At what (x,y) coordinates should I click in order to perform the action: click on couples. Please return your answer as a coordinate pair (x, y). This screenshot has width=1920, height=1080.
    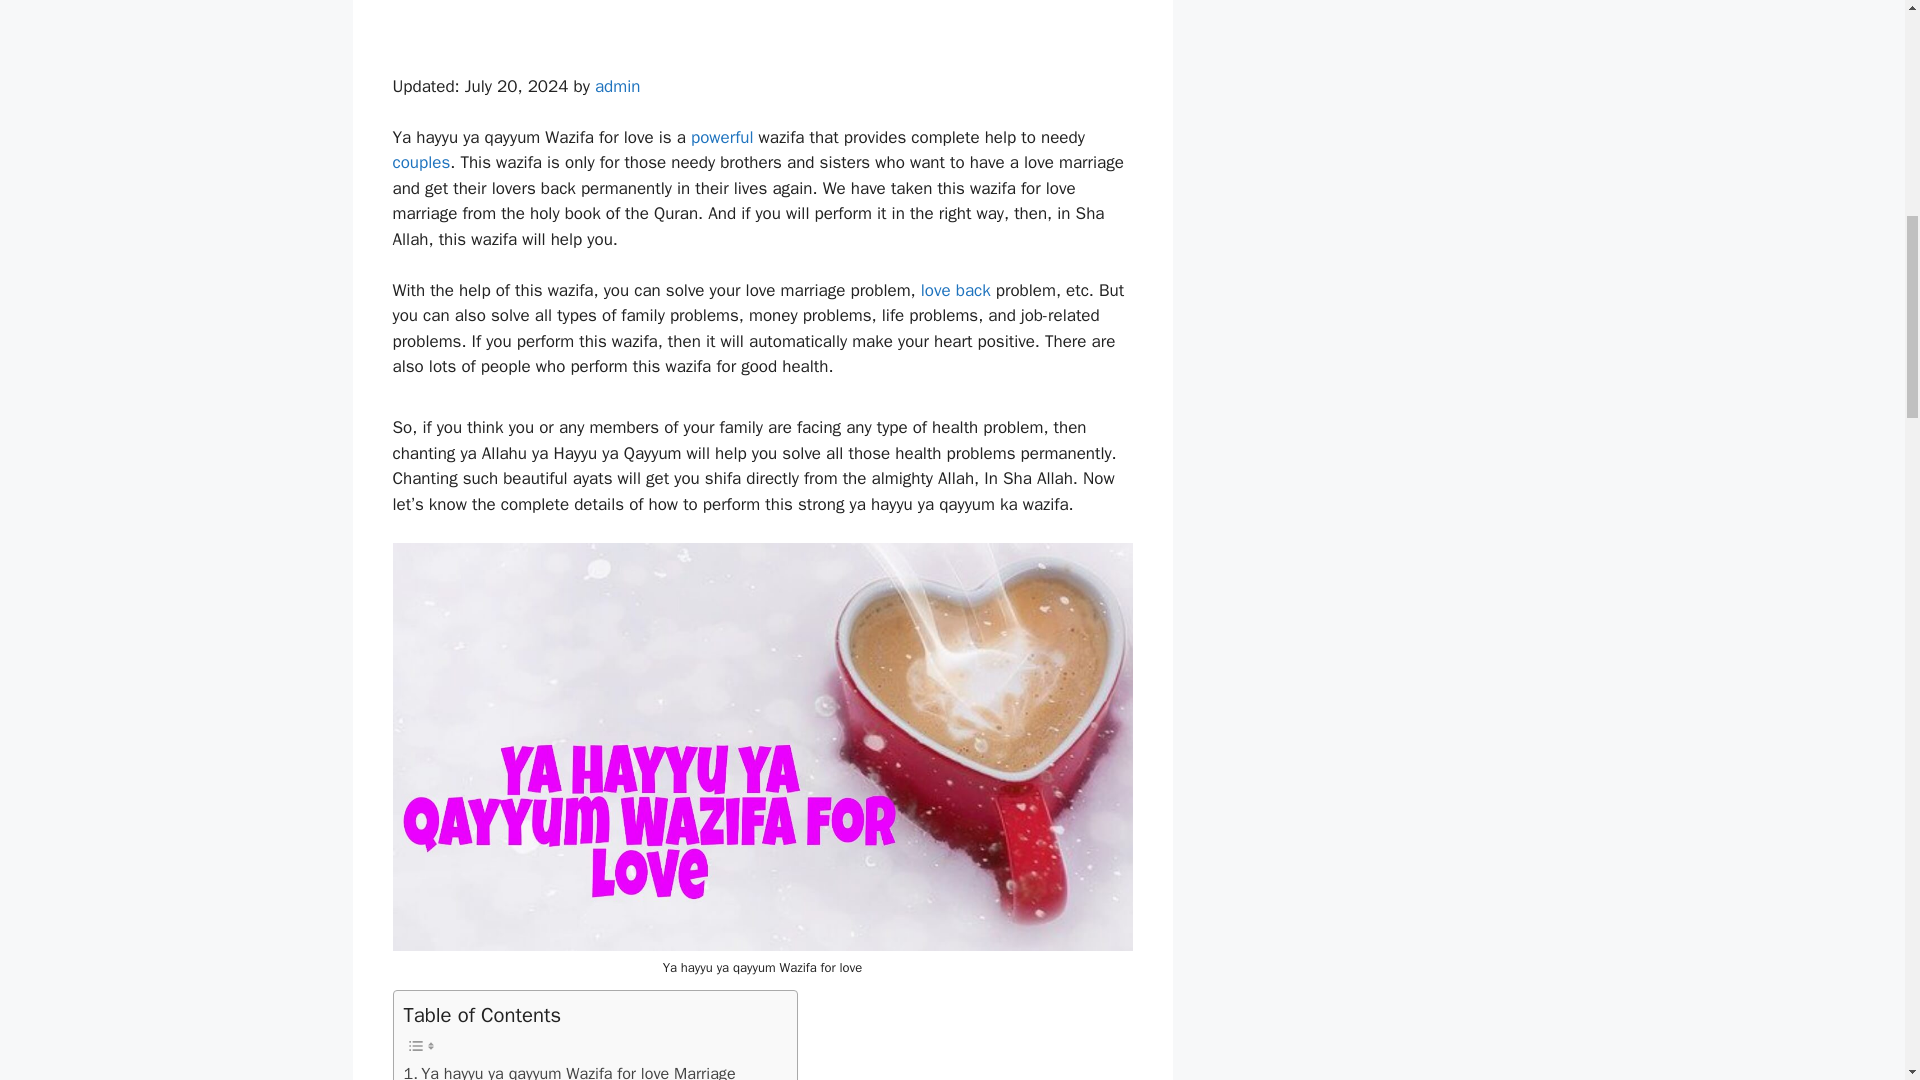
    Looking at the image, I should click on (420, 162).